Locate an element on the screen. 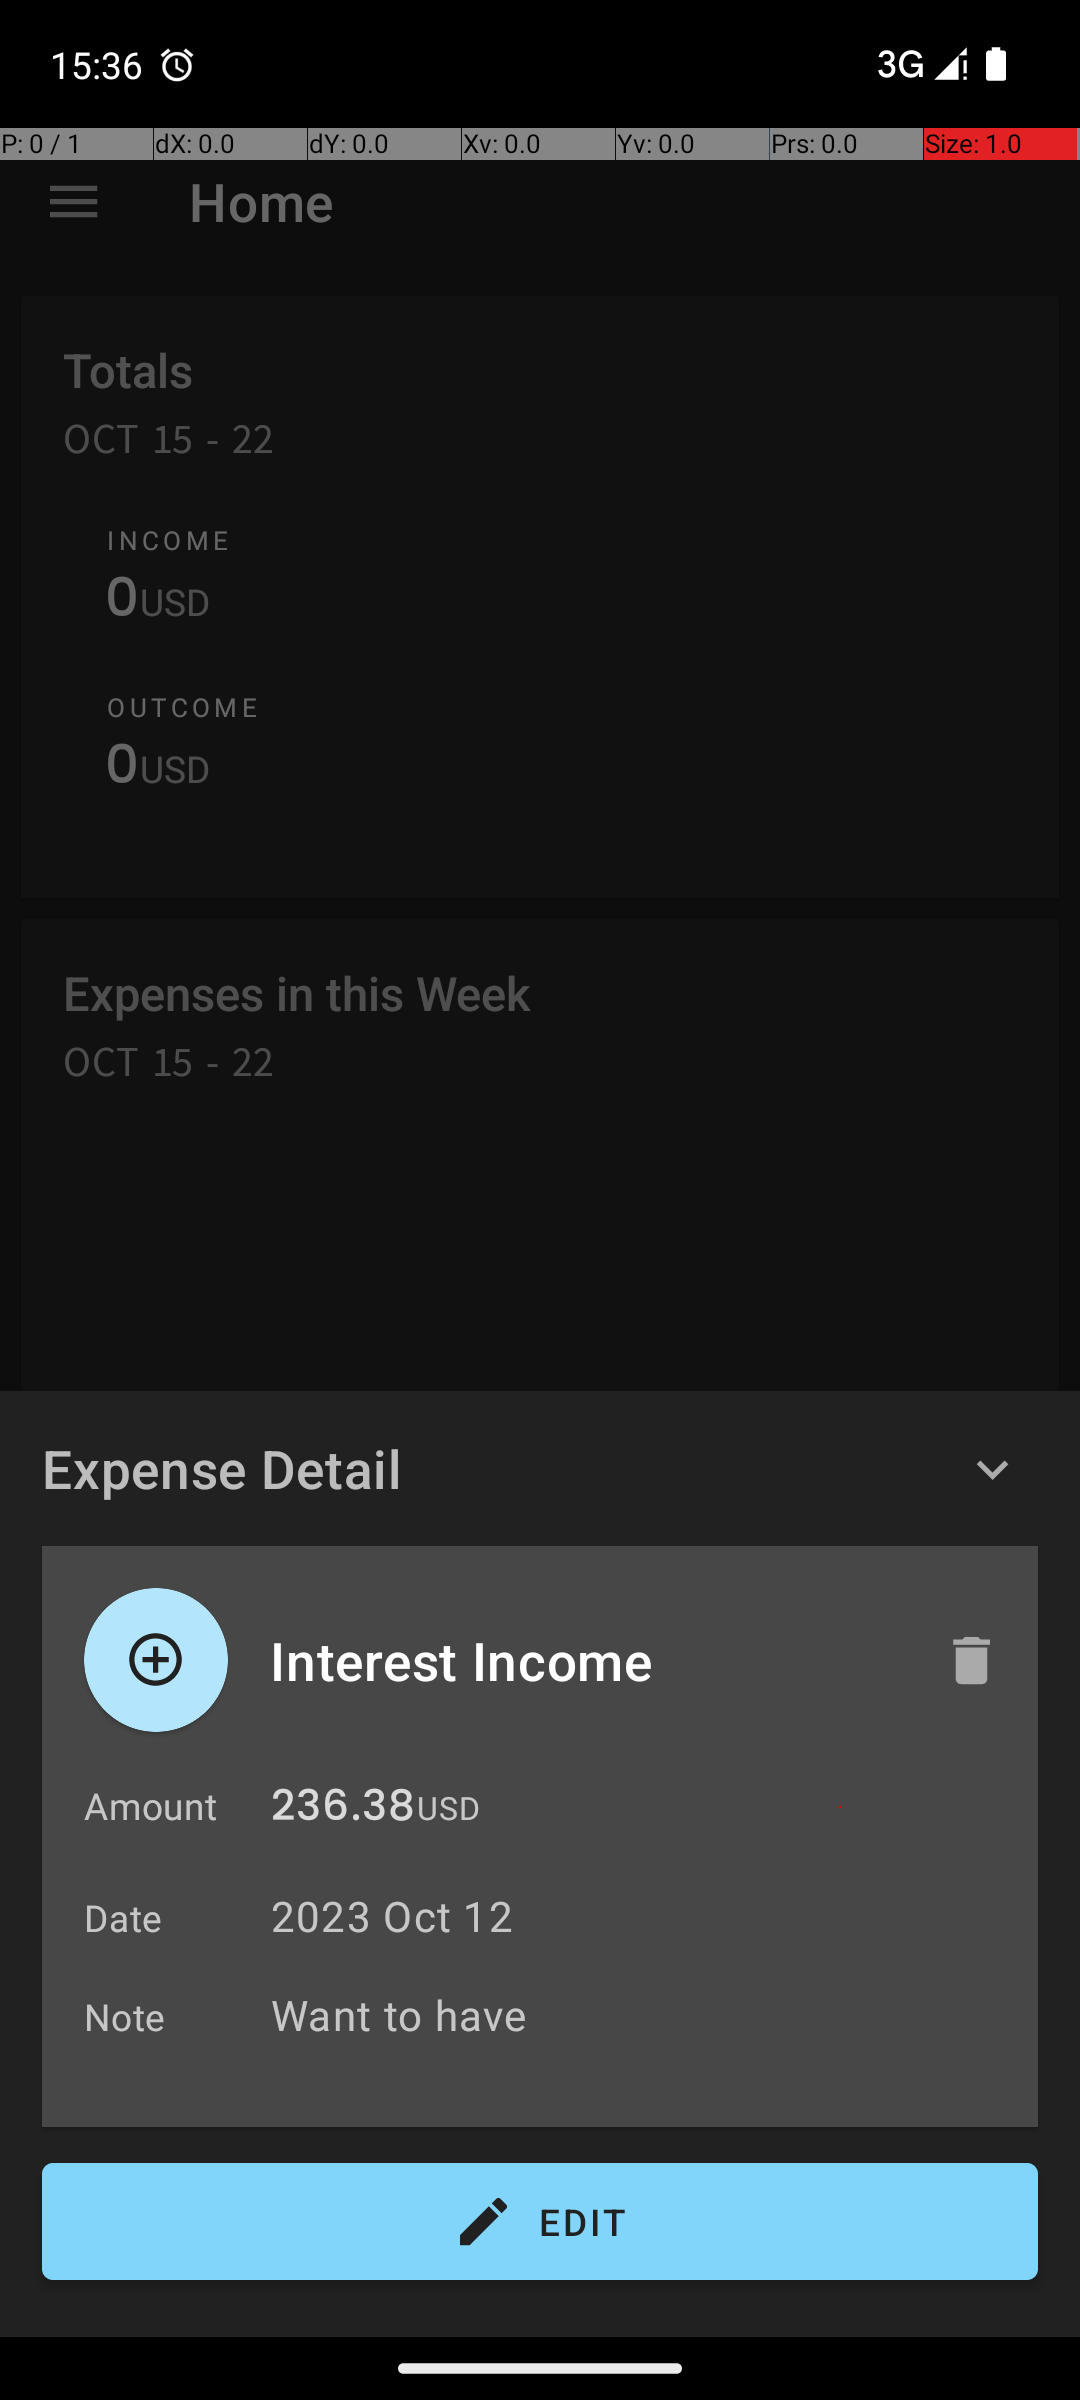  236.38 is located at coordinates (343, 1810).